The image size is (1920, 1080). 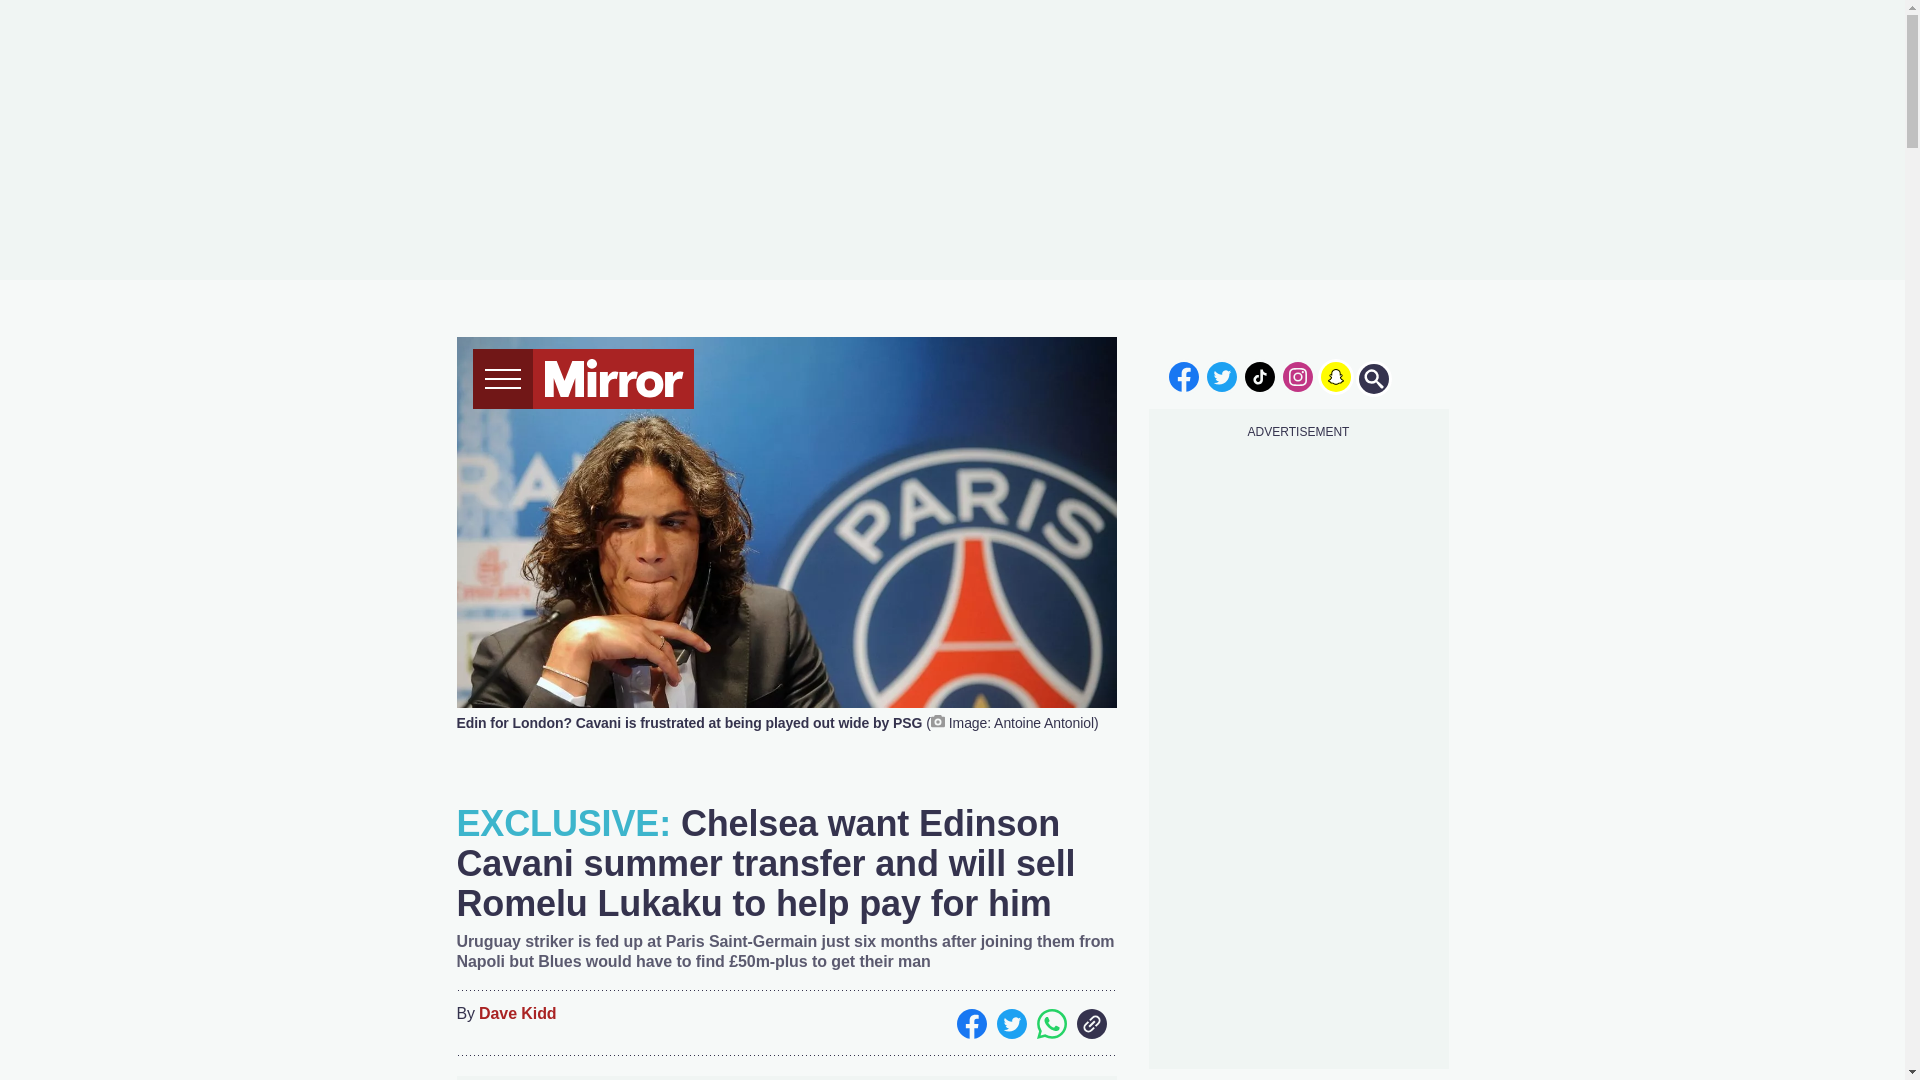 What do you see at coordinates (1222, 376) in the screenshot?
I see `twitter` at bounding box center [1222, 376].